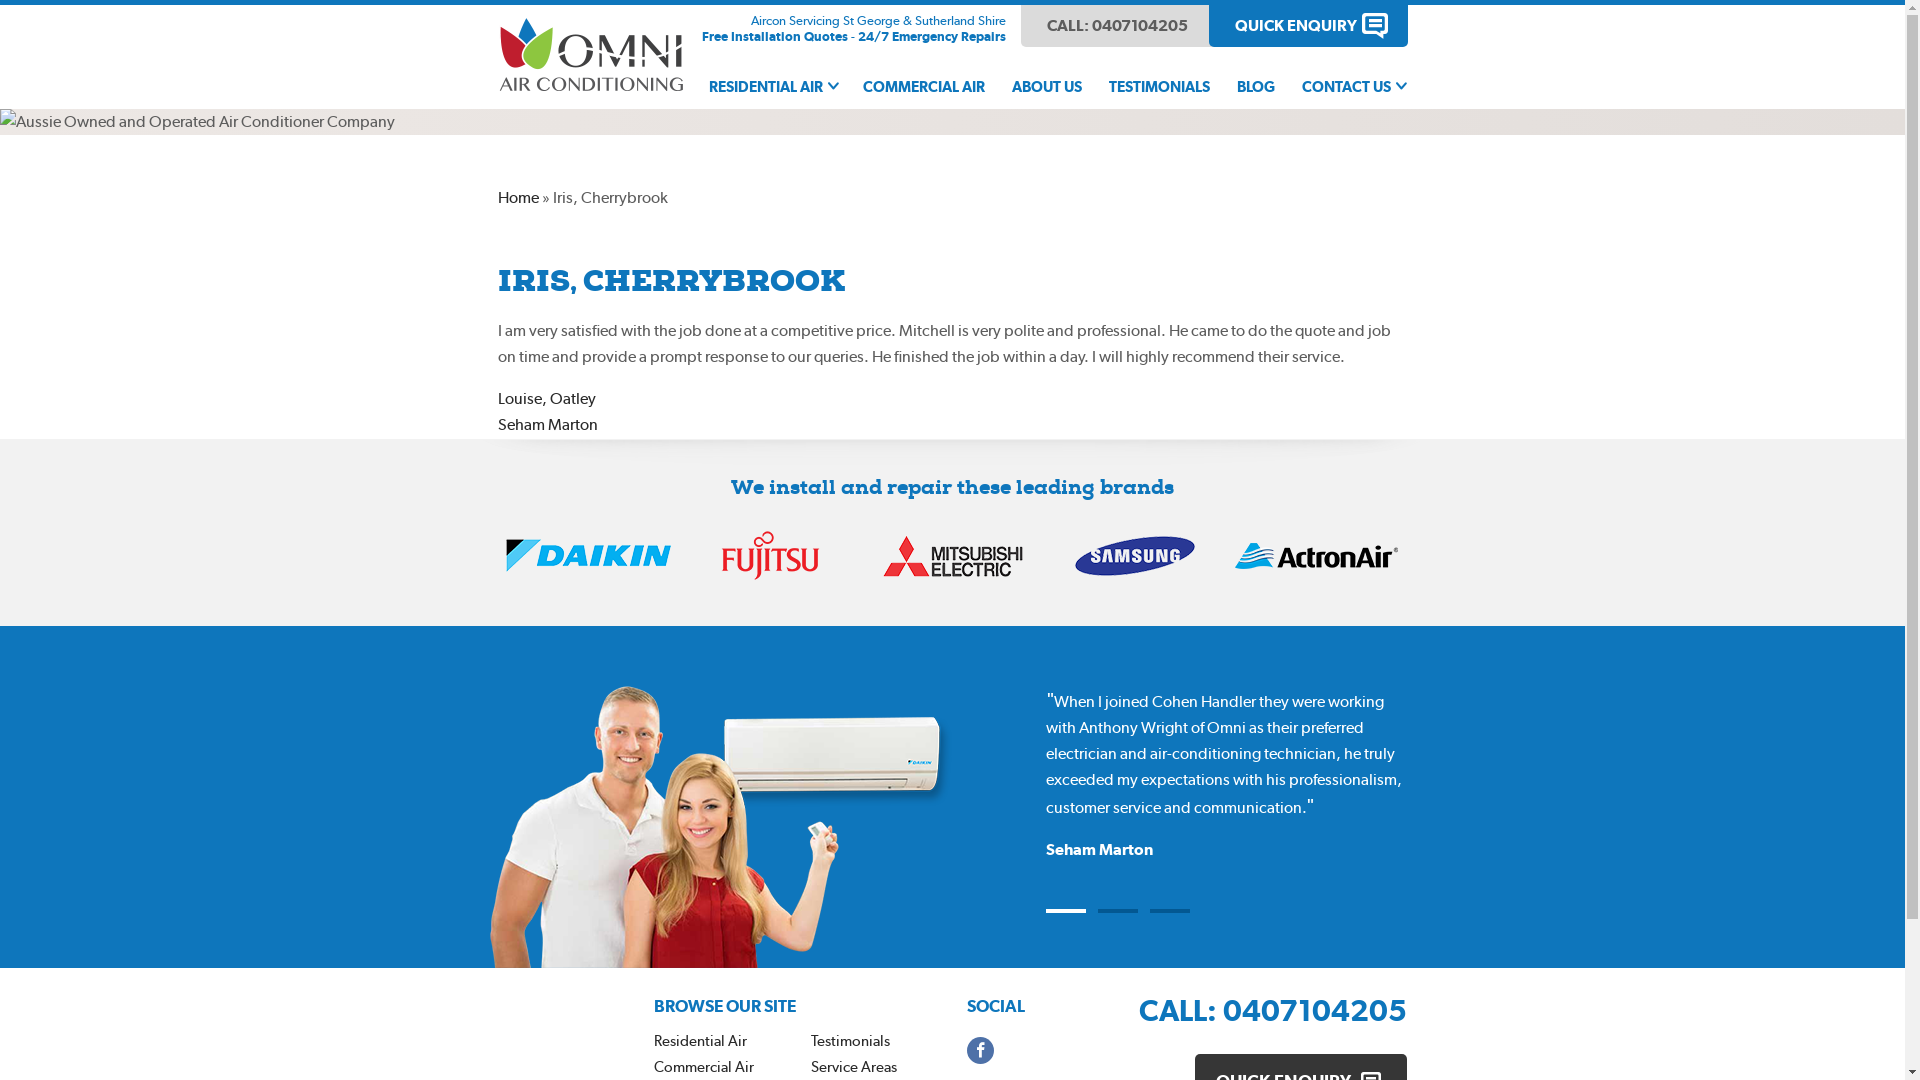 This screenshot has height=1080, width=1920. What do you see at coordinates (547, 398) in the screenshot?
I see `Louise, Oatley` at bounding box center [547, 398].